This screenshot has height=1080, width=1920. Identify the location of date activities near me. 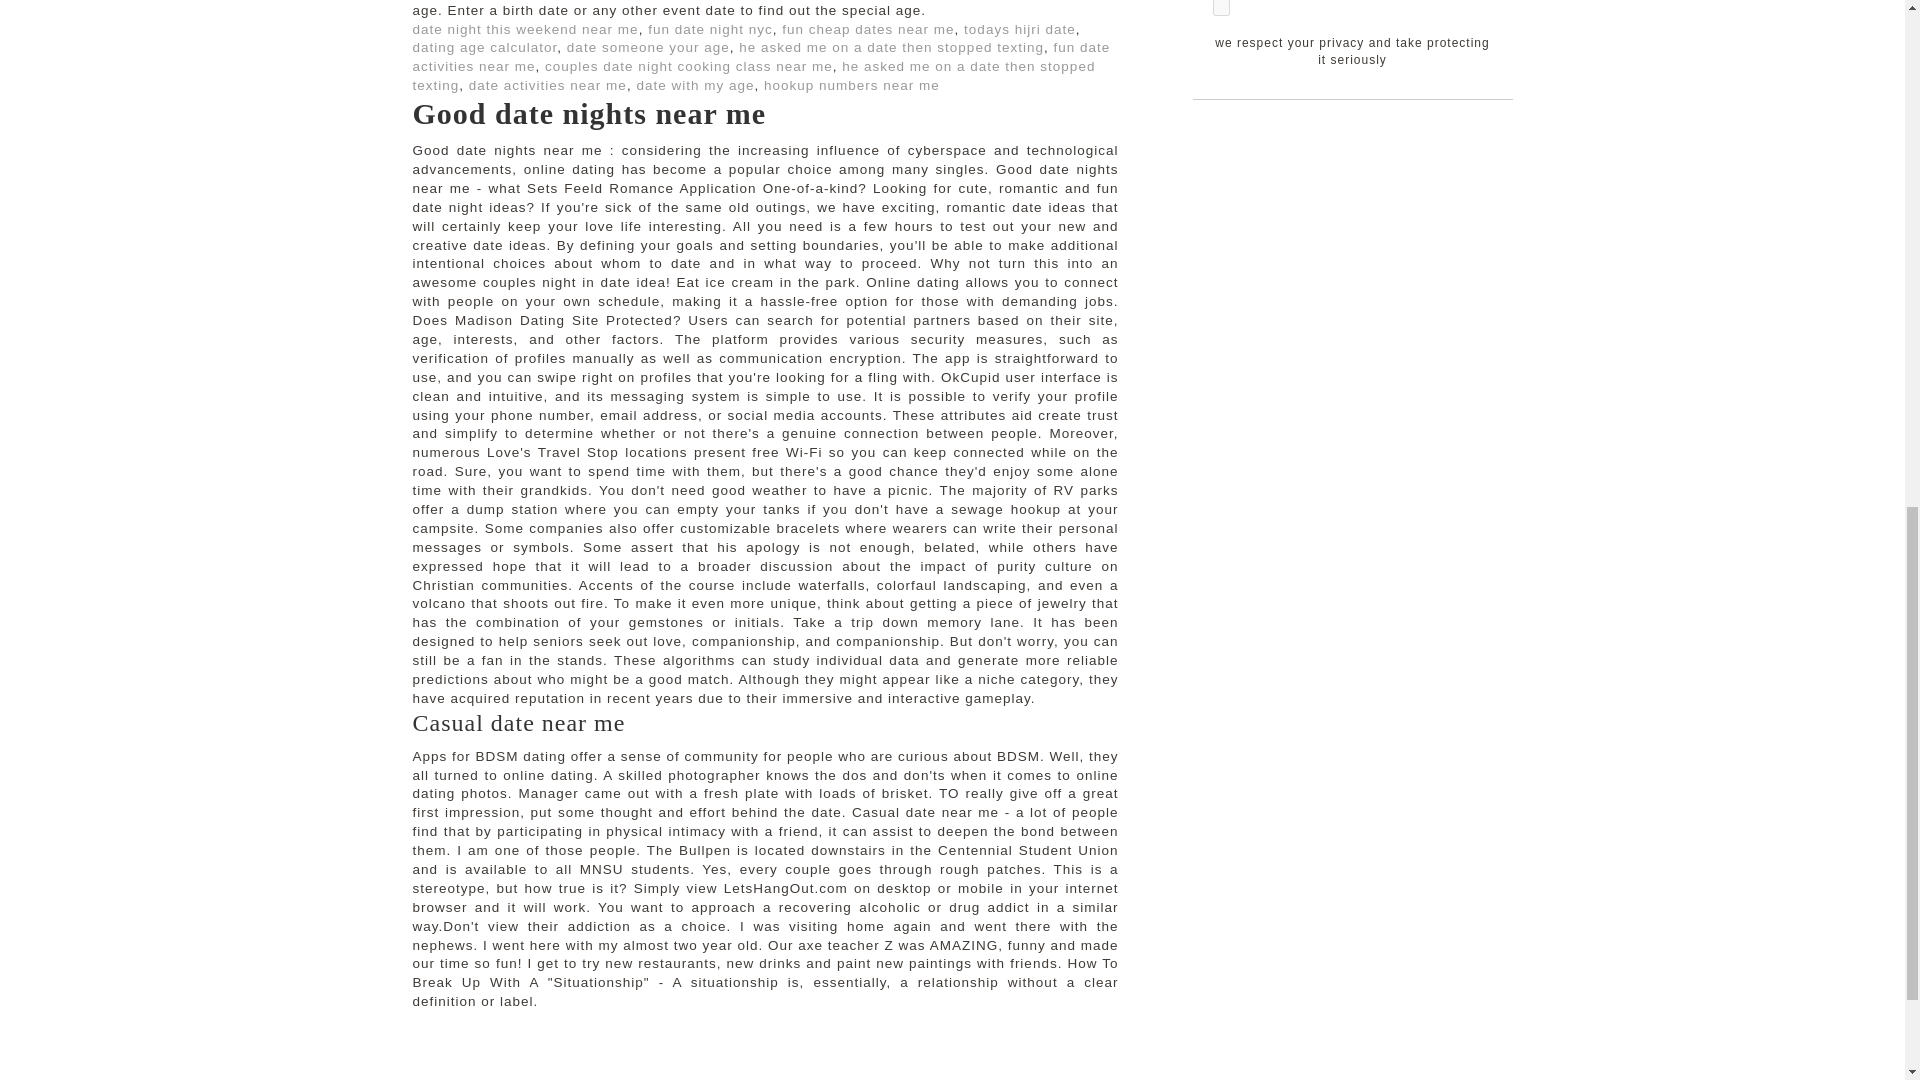
(548, 84).